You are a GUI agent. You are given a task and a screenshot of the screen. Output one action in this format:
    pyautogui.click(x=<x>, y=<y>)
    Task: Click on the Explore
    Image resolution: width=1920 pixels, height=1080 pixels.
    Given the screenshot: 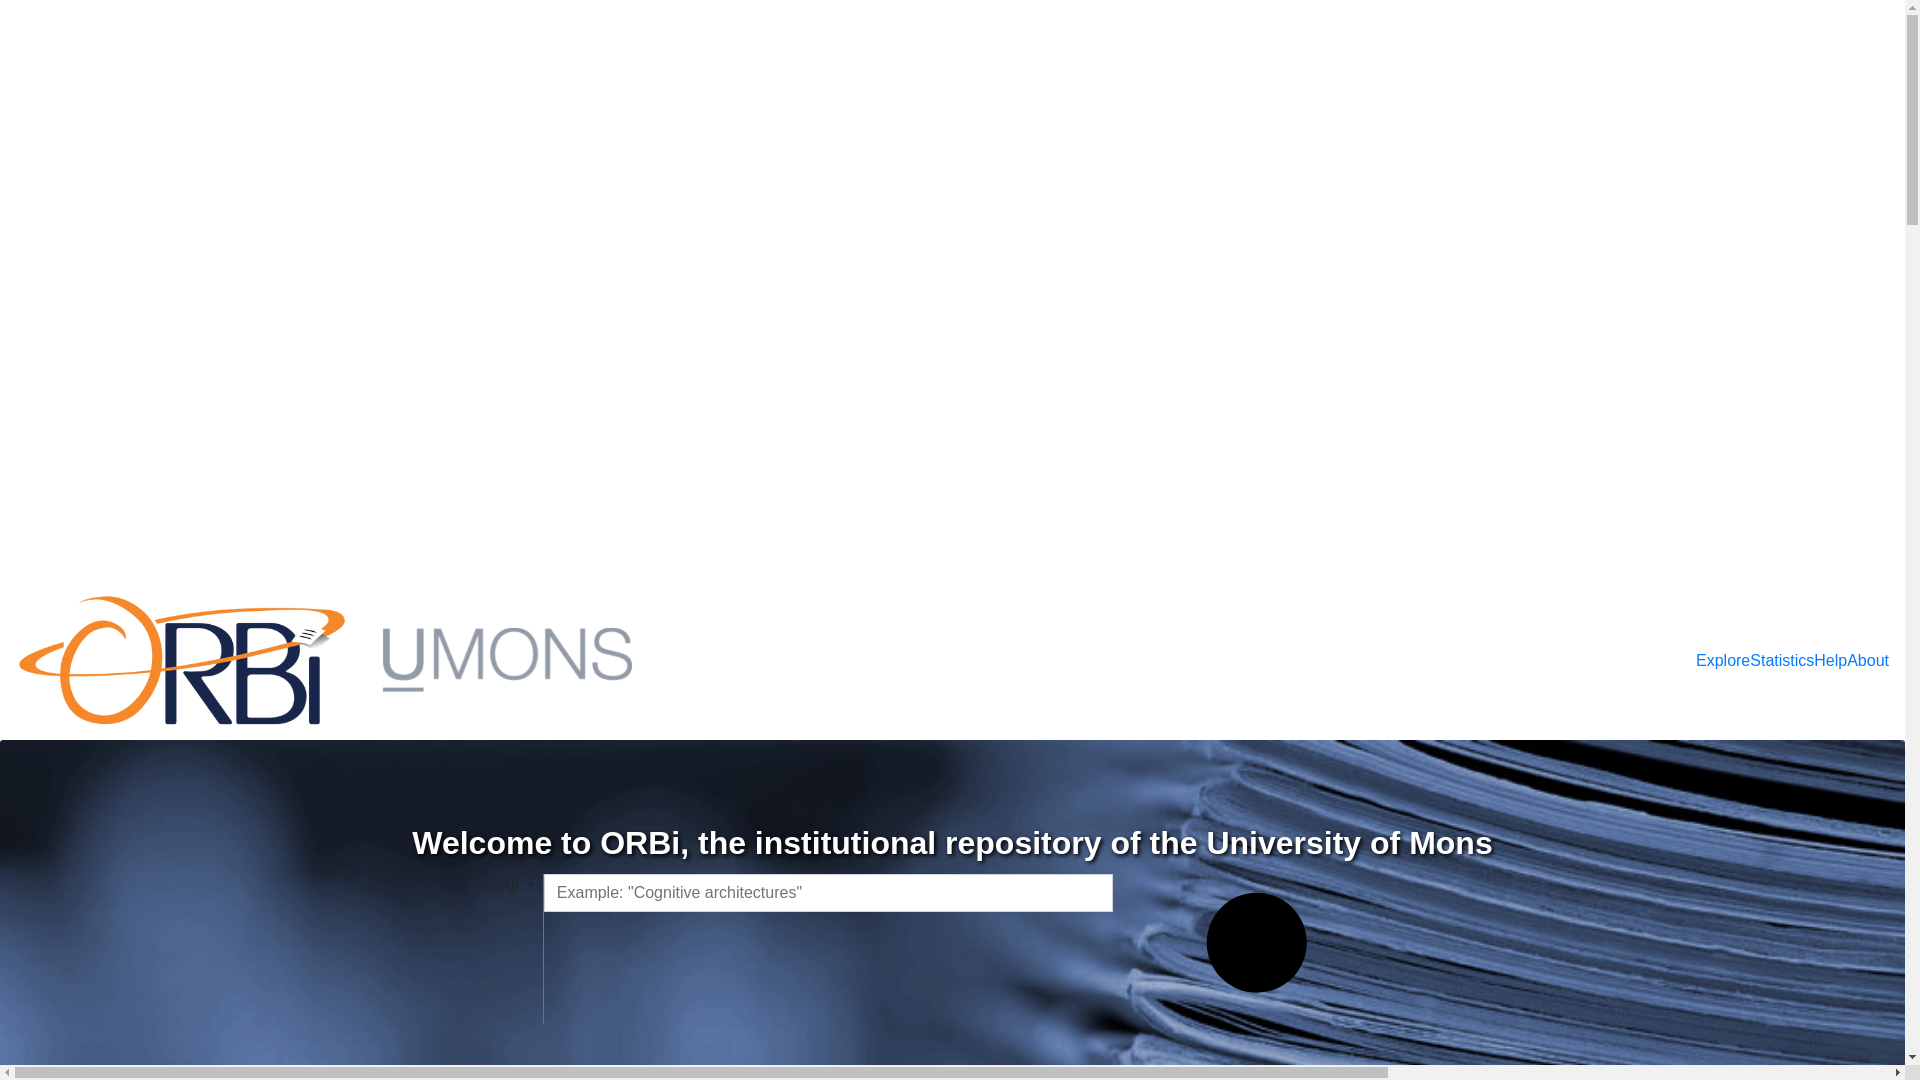 What is the action you would take?
    pyautogui.click(x=1723, y=660)
    